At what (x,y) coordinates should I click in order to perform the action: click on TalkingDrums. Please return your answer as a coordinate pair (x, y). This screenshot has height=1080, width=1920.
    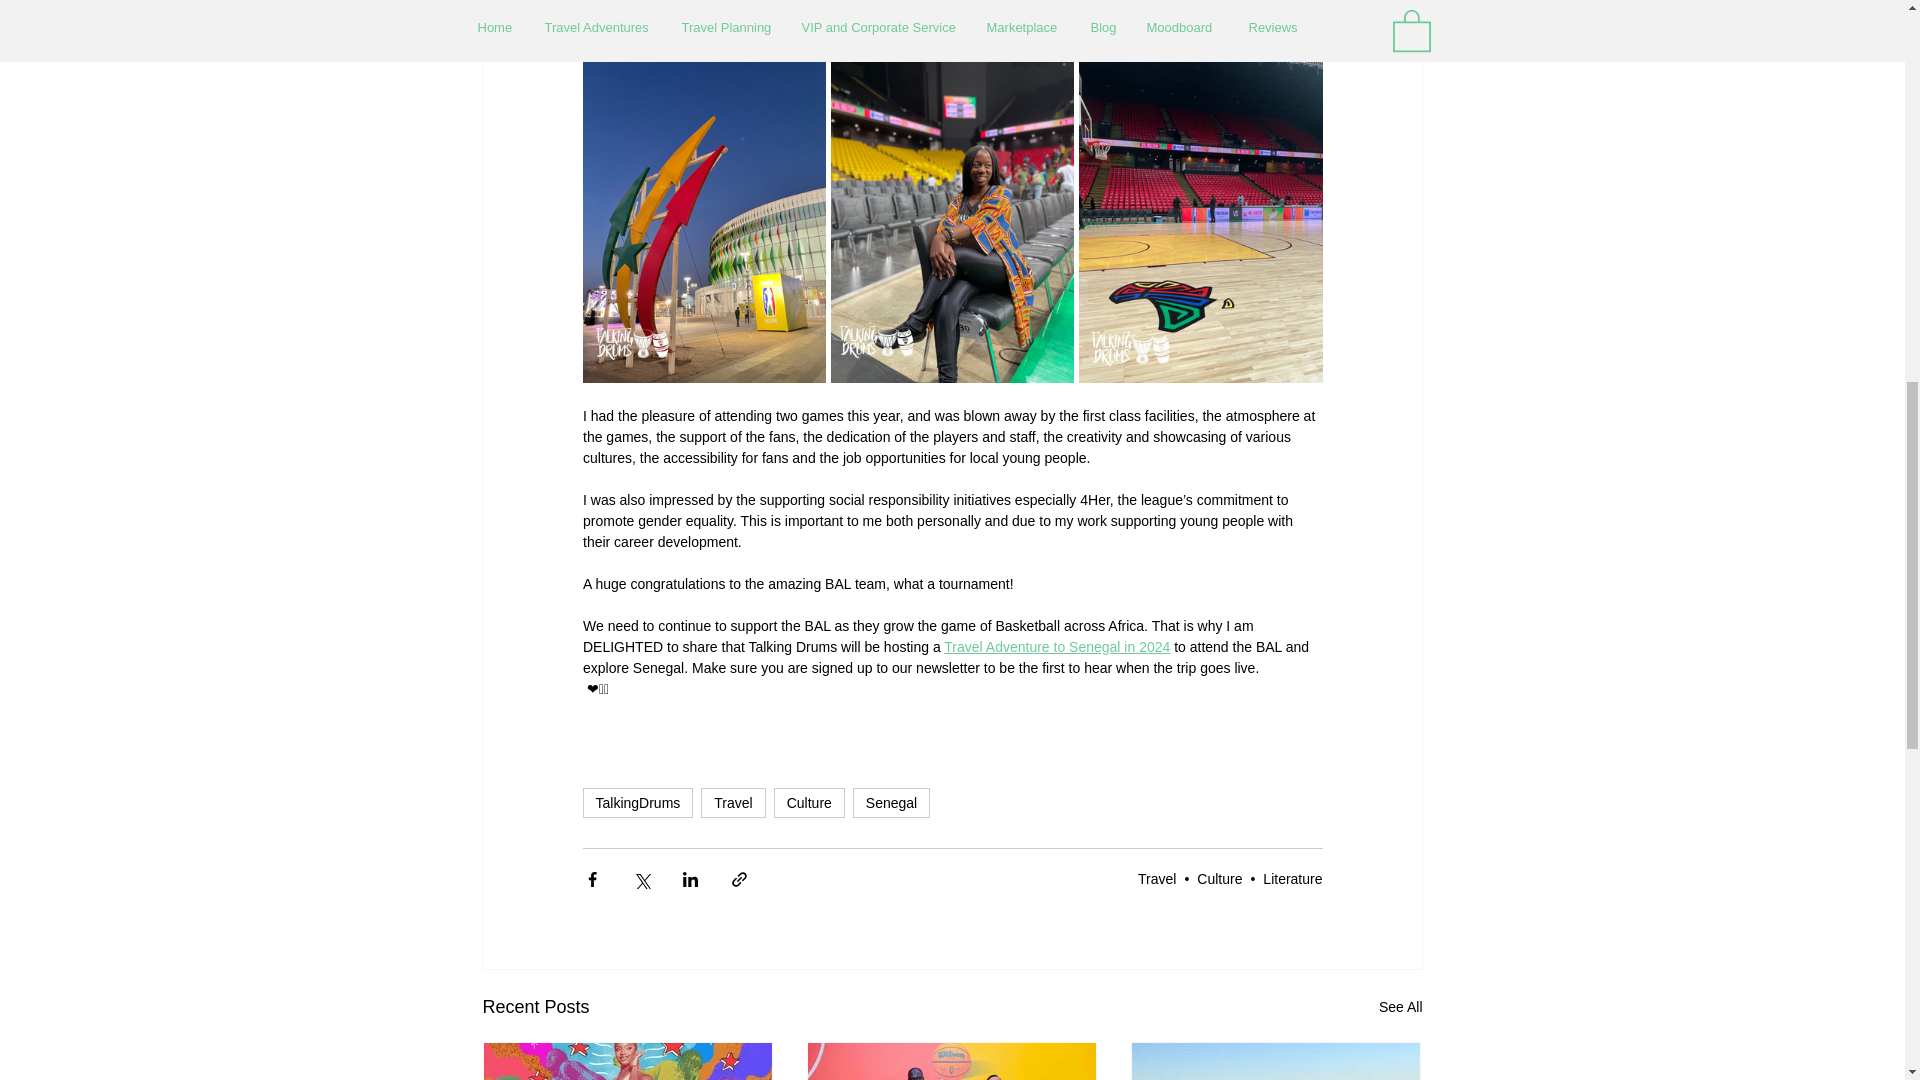
    Looking at the image, I should click on (637, 802).